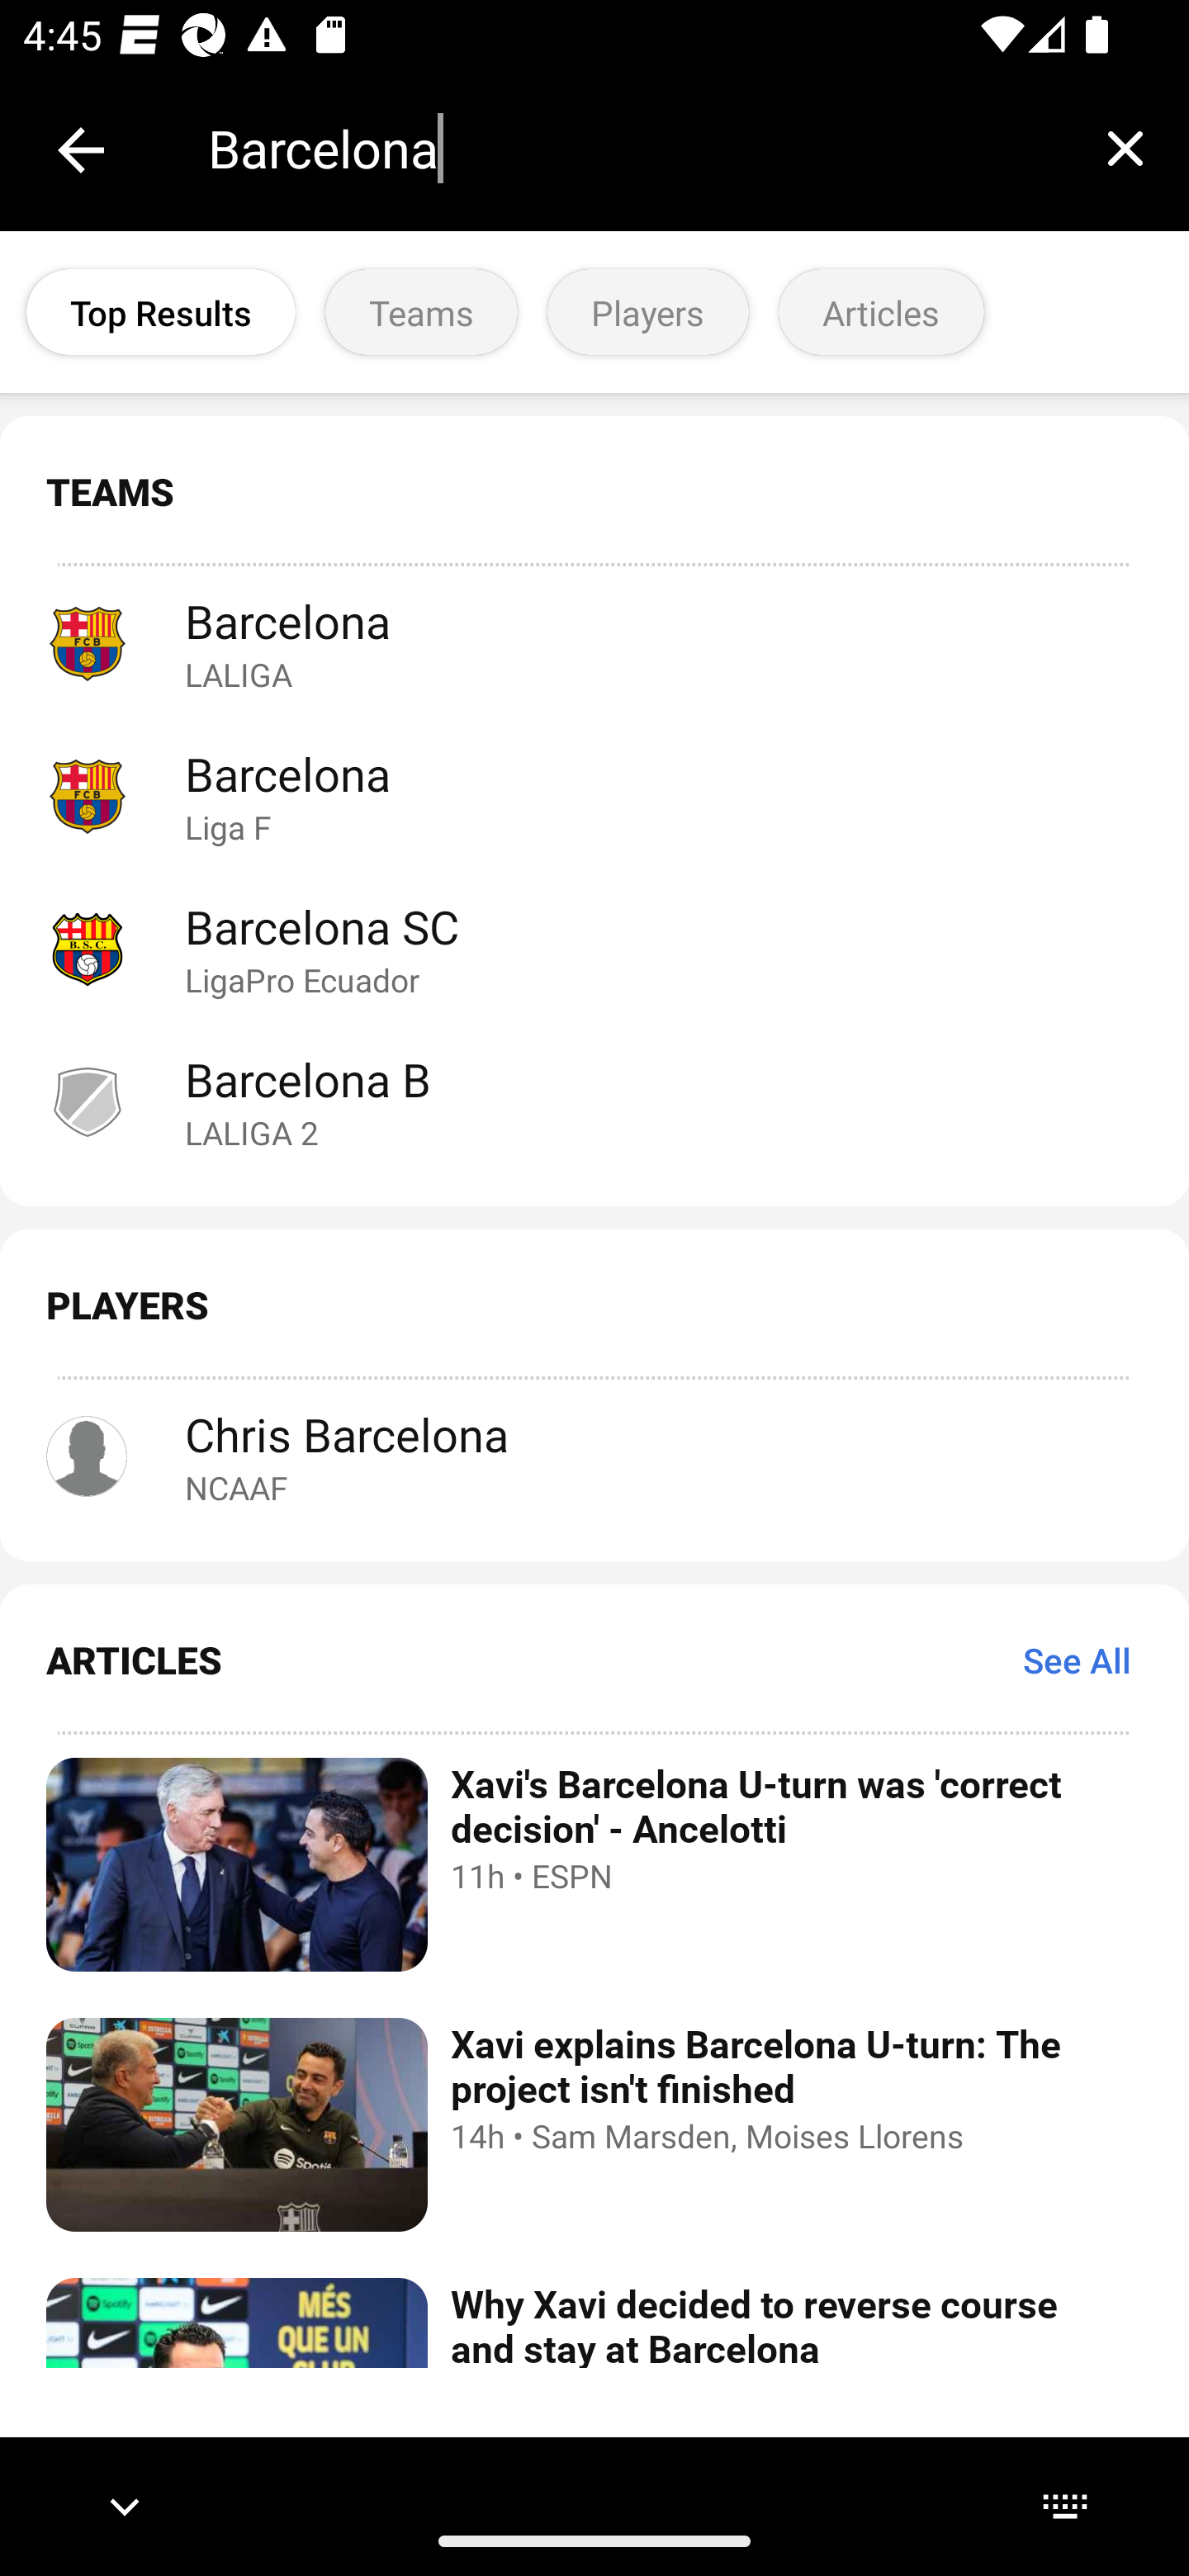 Image resolution: width=1189 pixels, height=2576 pixels. What do you see at coordinates (594, 1101) in the screenshot?
I see `Barcelona B : LALIGA 2 Barcelona B LALIGA 2` at bounding box center [594, 1101].